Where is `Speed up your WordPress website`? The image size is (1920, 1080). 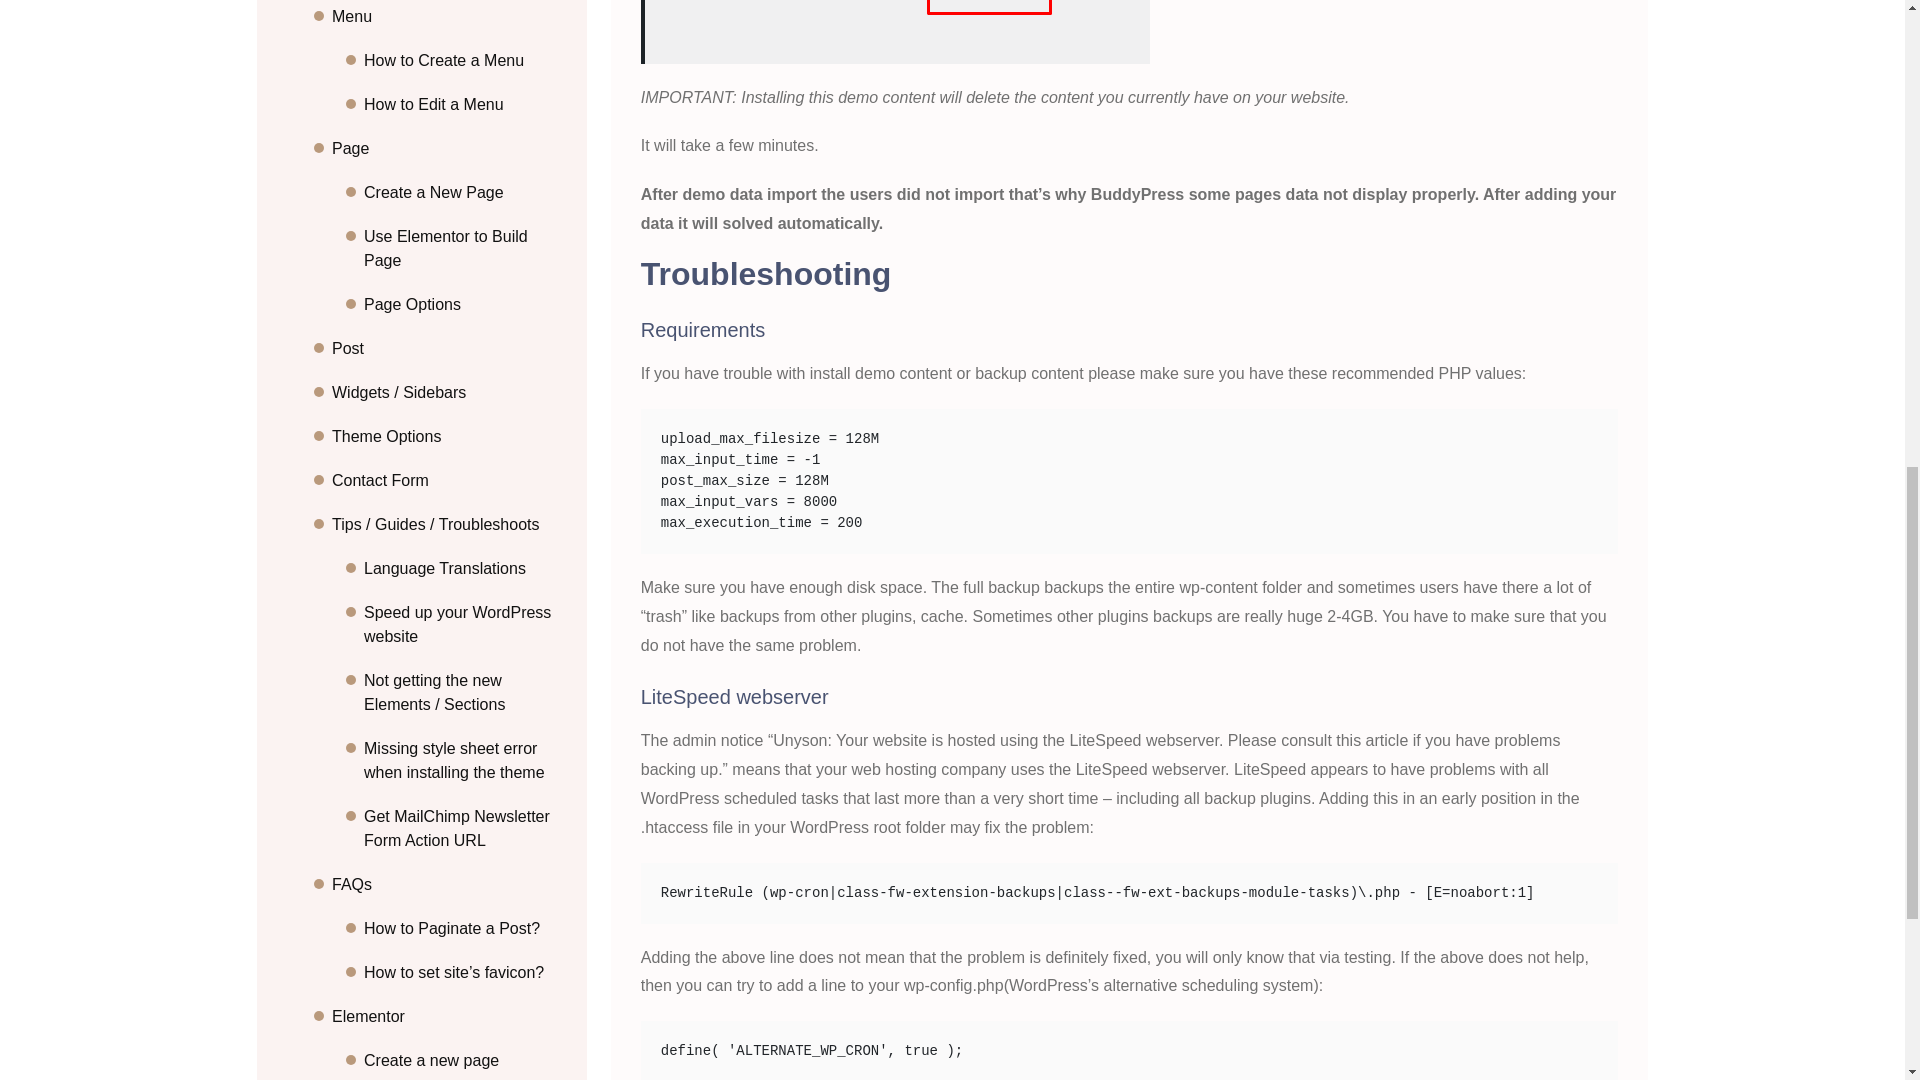 Speed up your WordPress website is located at coordinates (463, 592).